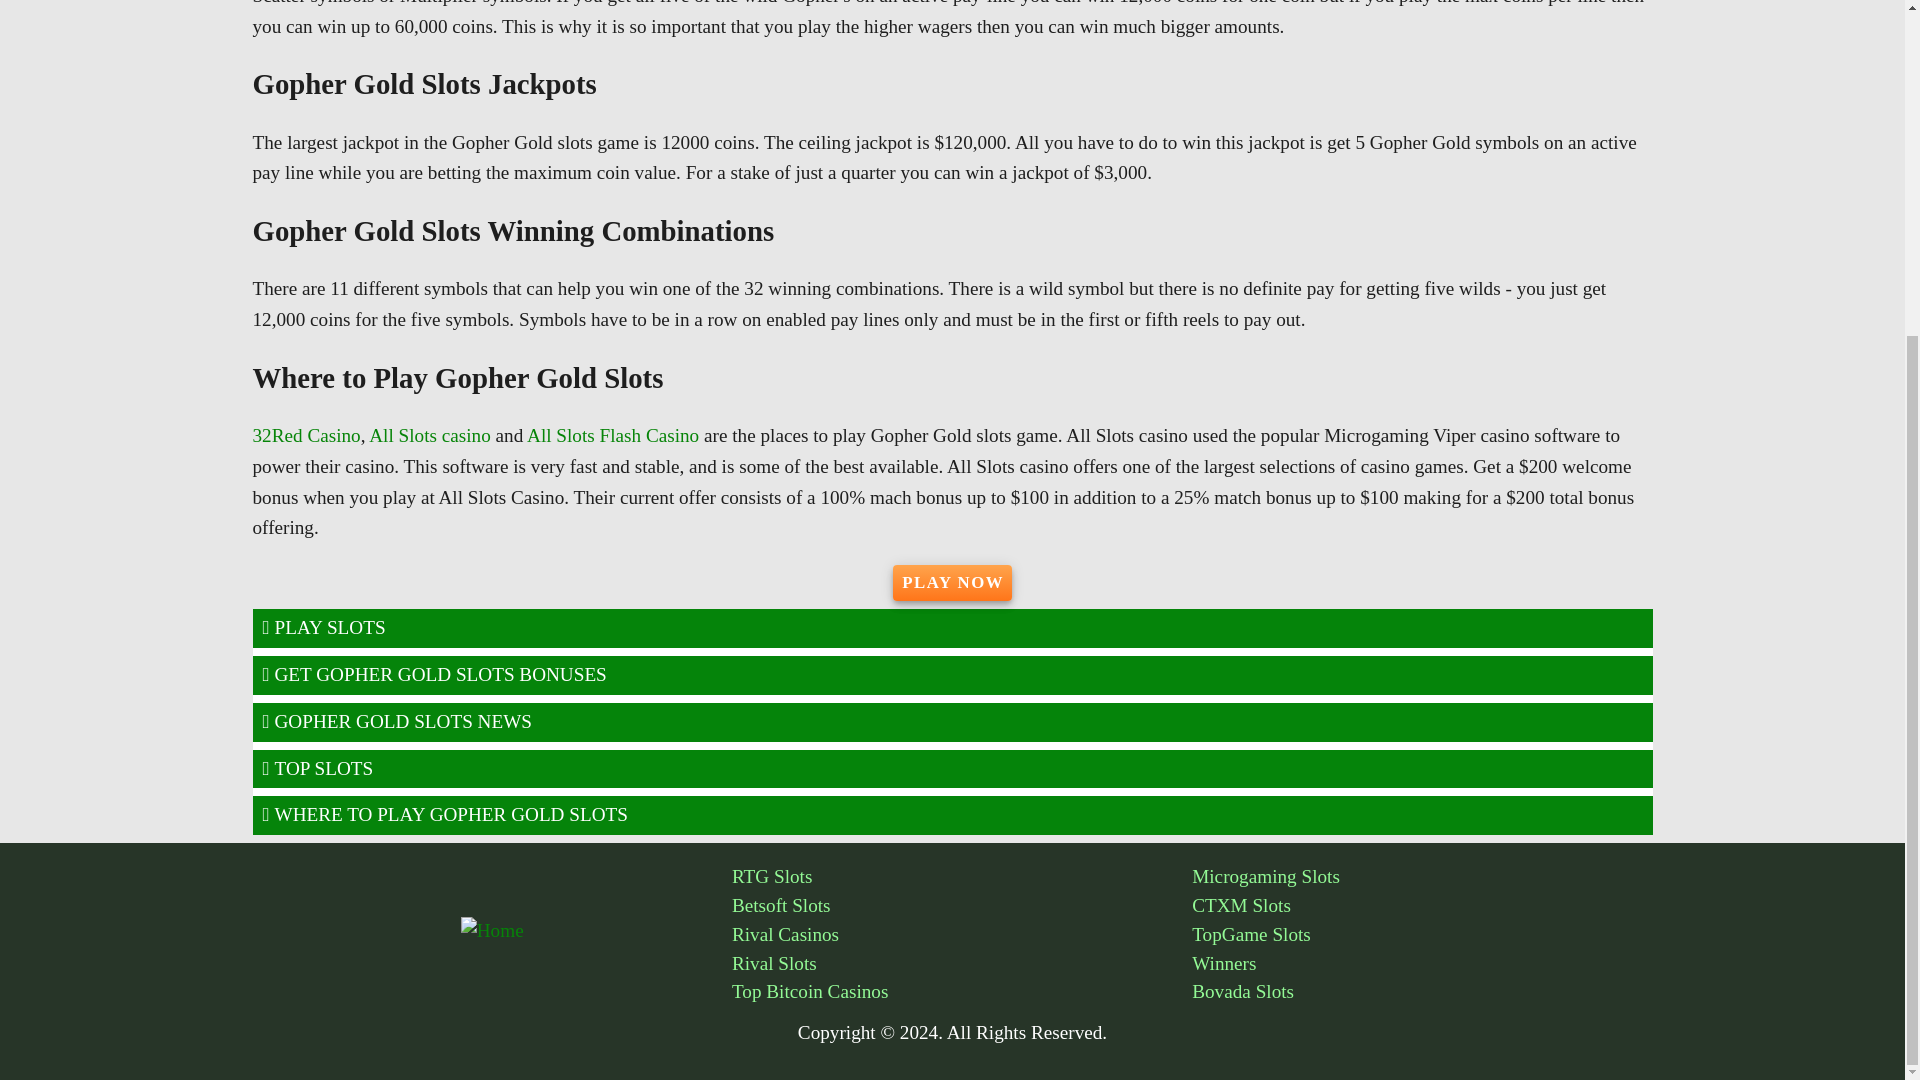 This screenshot has height=1080, width=1920. I want to click on Winners, so click(1422, 964).